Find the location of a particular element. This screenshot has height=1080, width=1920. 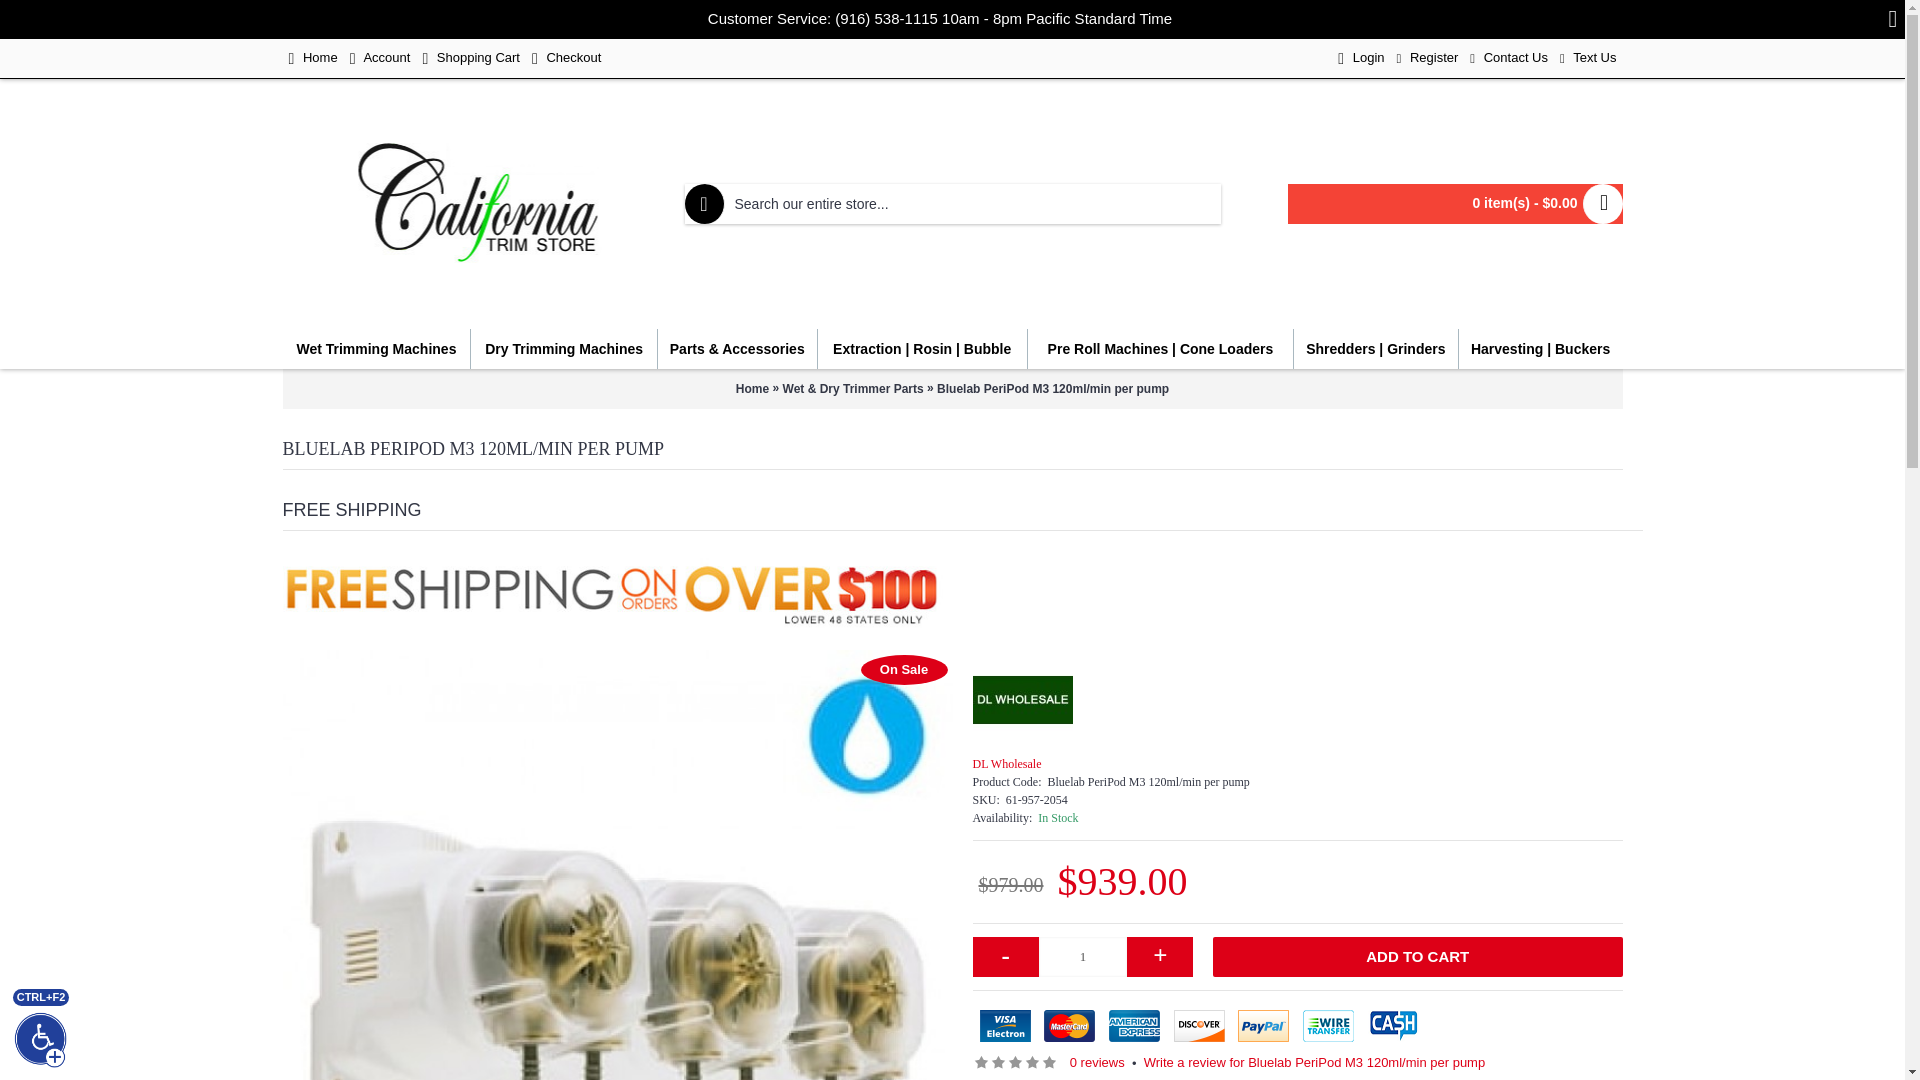

Register is located at coordinates (1427, 58).